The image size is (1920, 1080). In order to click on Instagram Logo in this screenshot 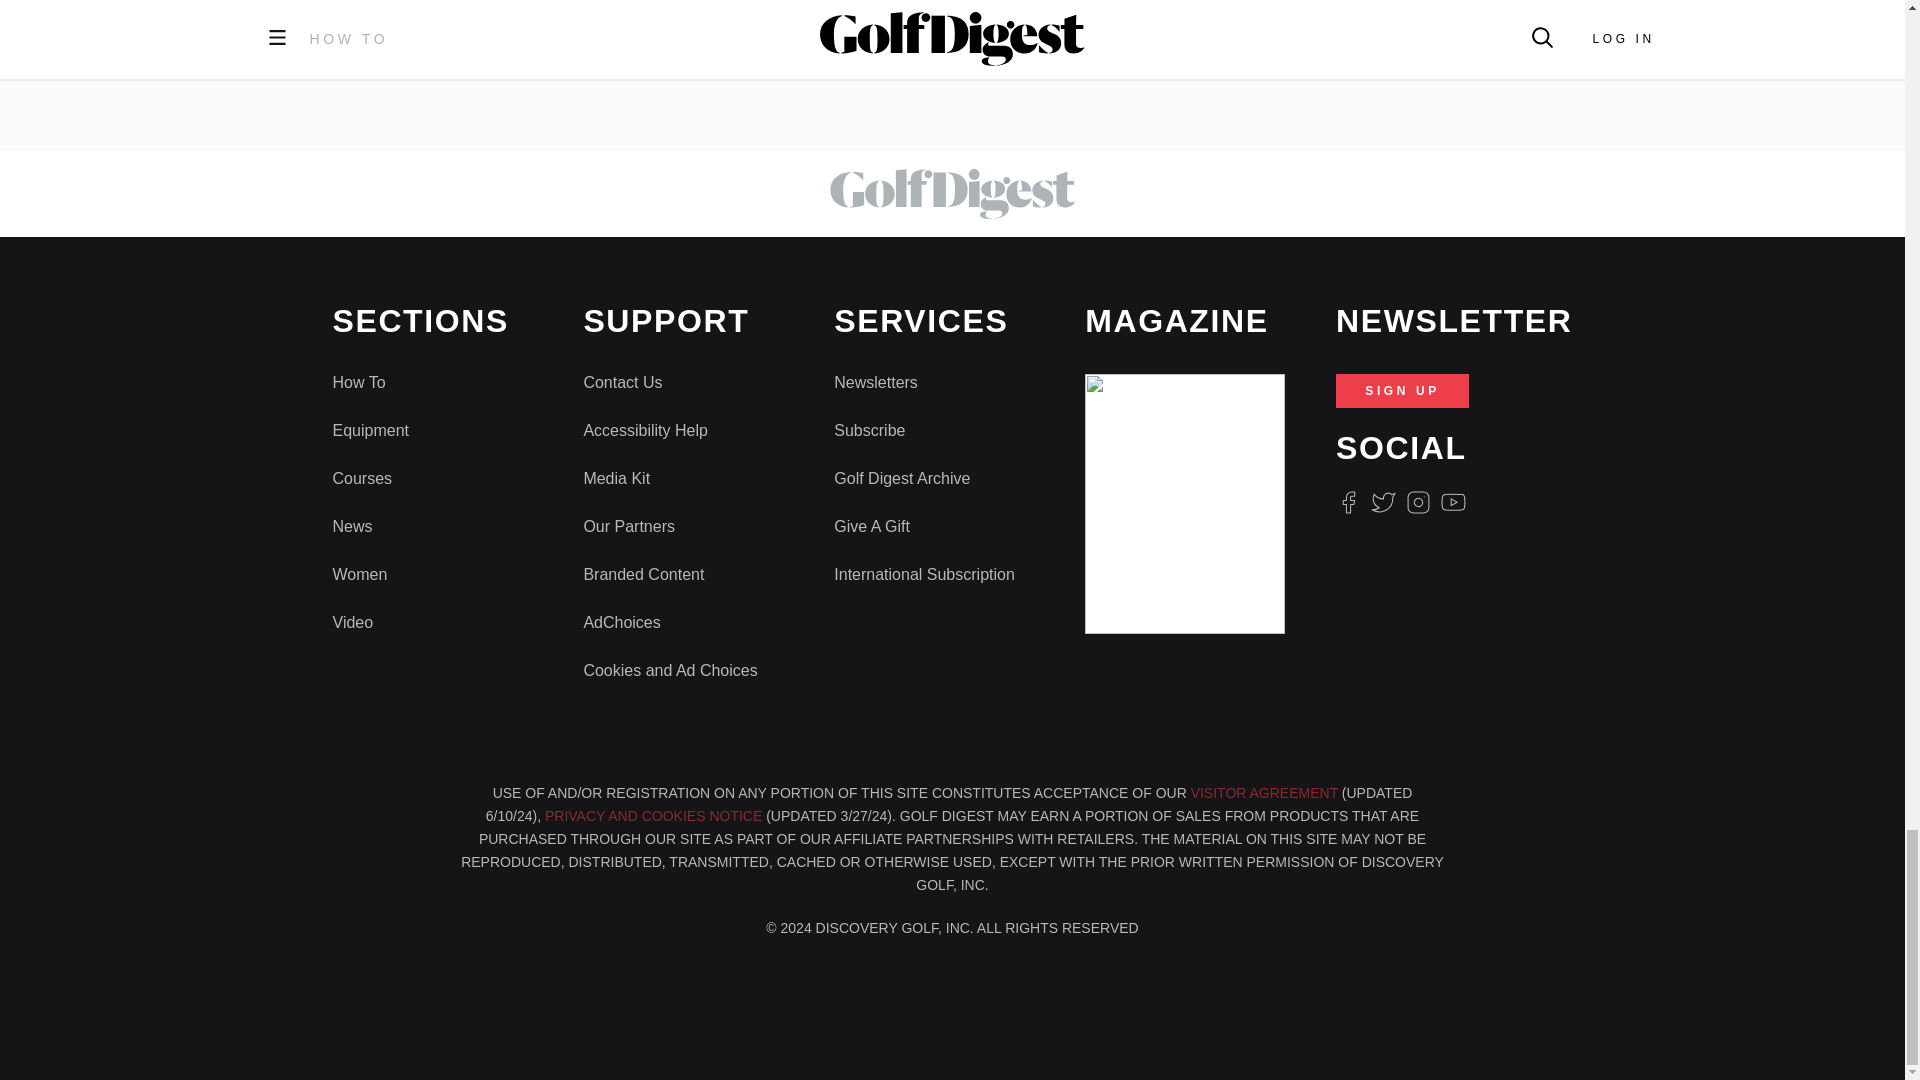, I will do `click(1418, 502)`.